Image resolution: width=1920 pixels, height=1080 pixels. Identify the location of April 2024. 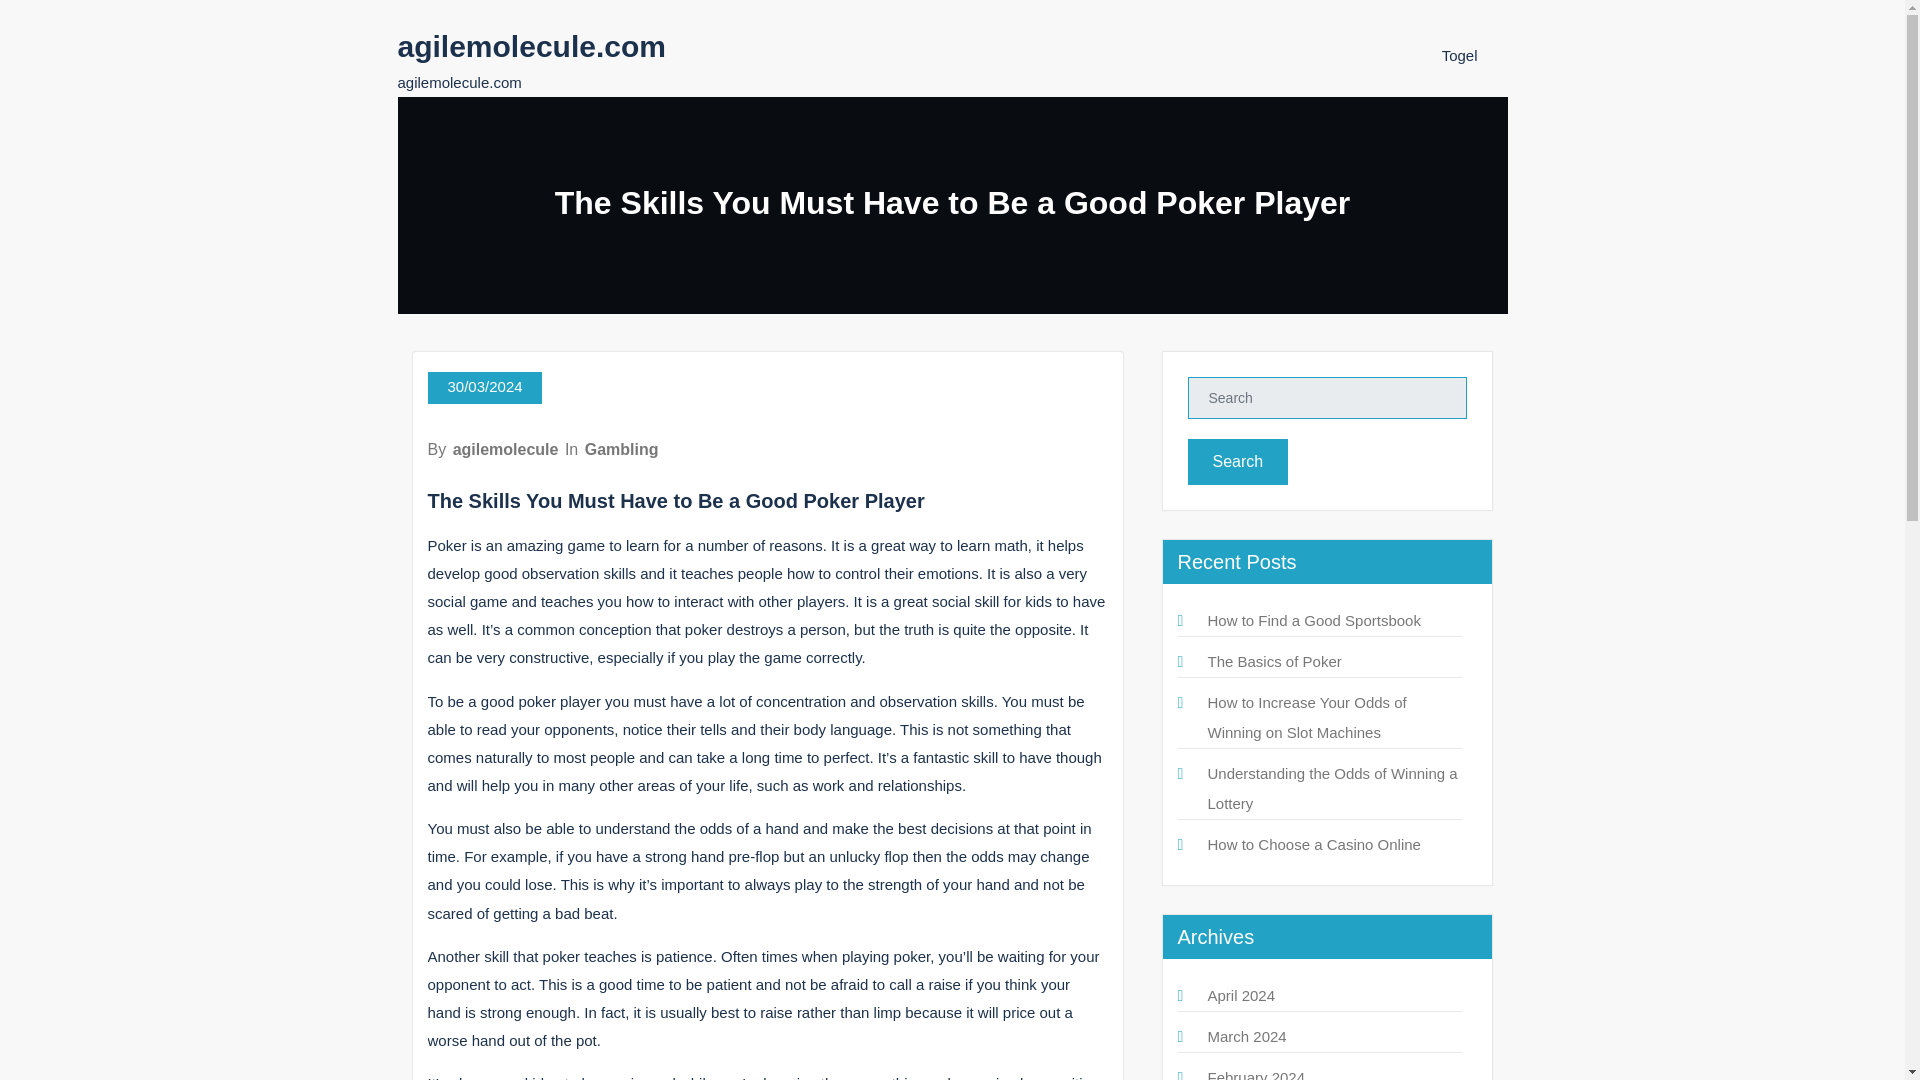
(1242, 996).